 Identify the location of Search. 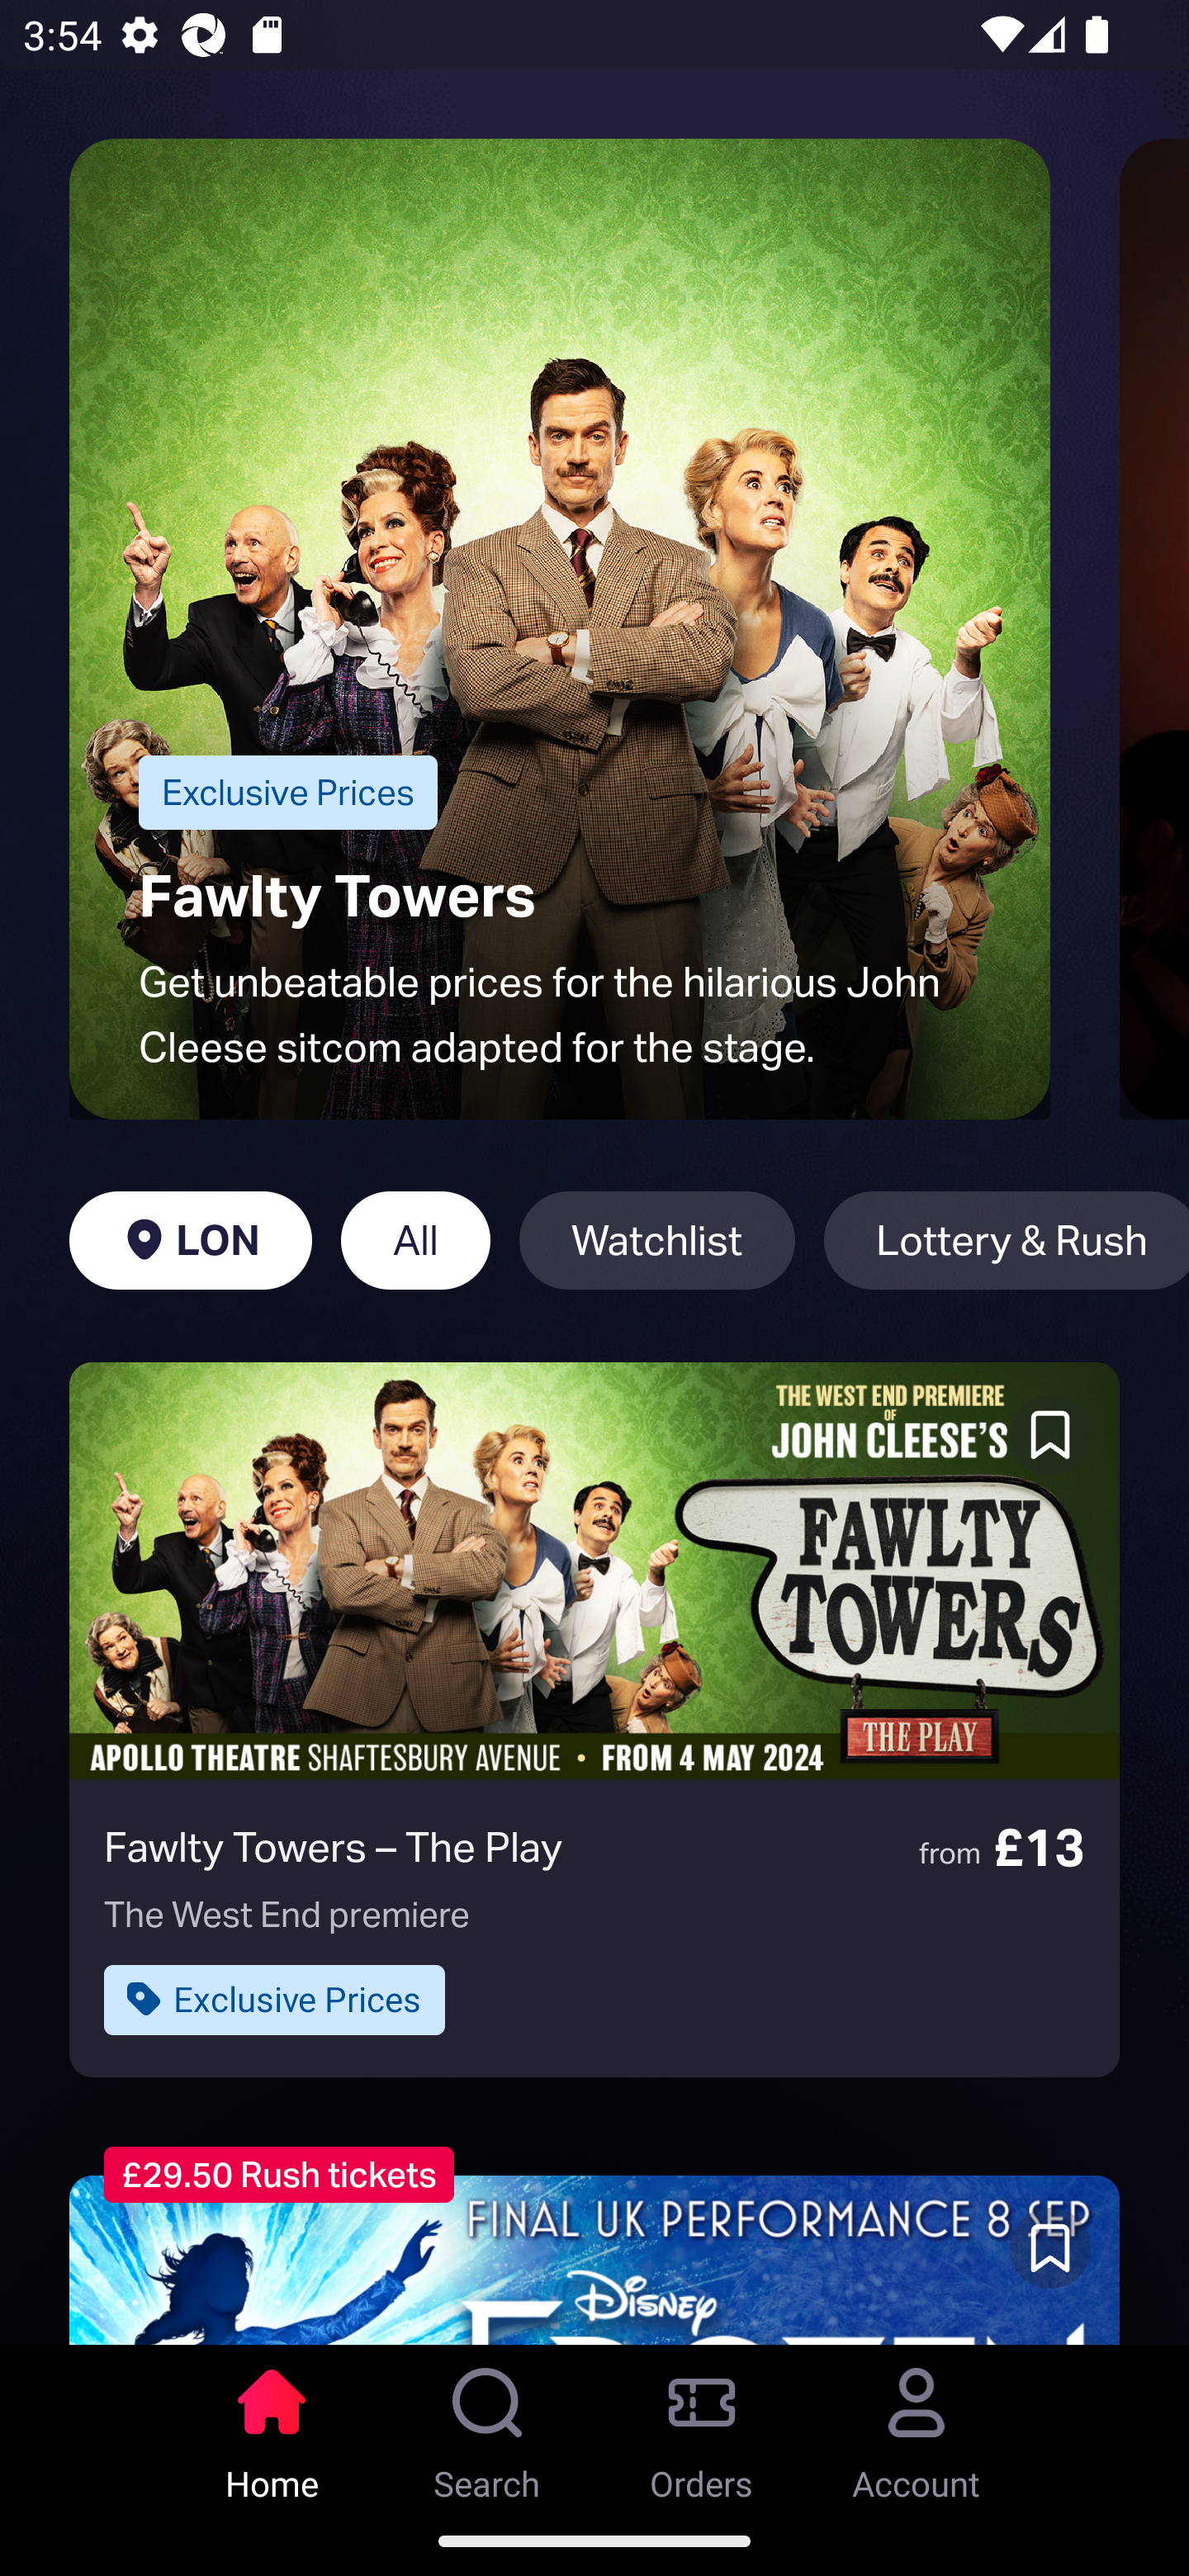
(487, 2425).